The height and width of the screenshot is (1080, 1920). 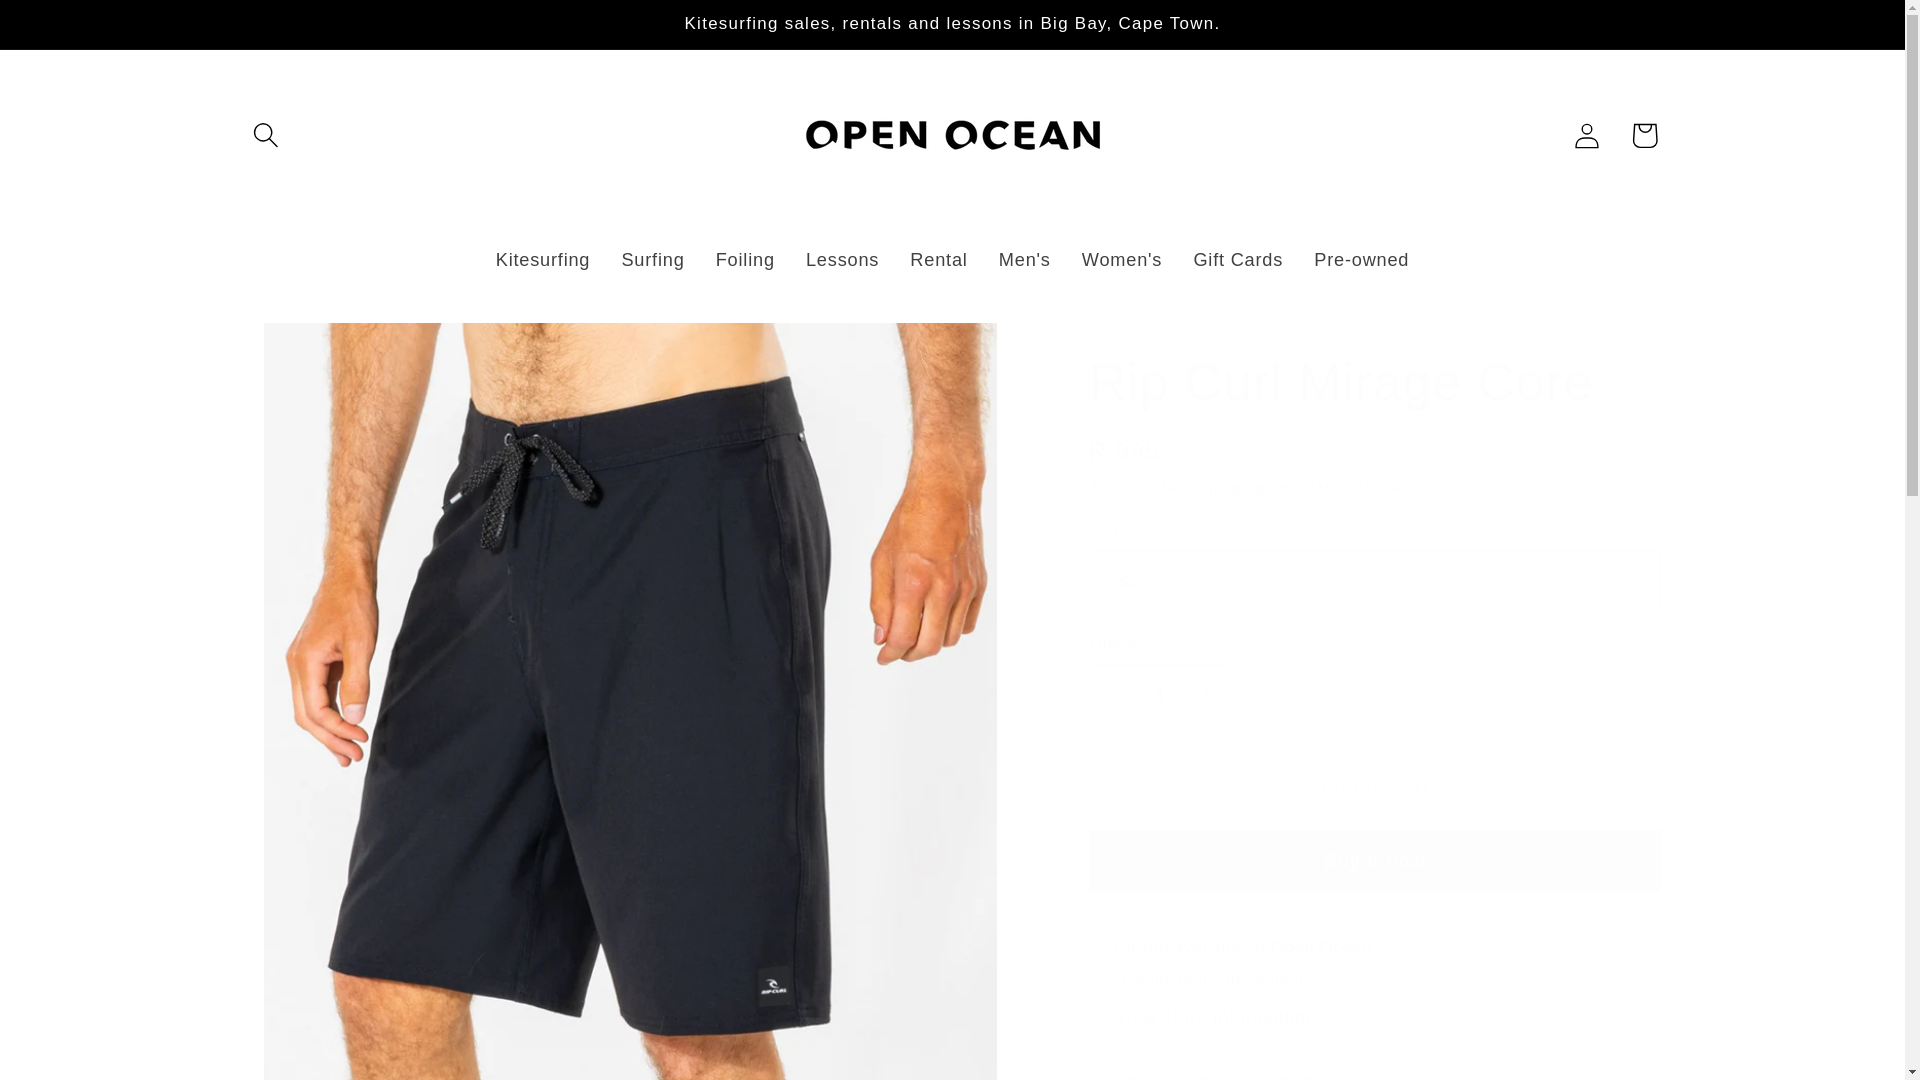 What do you see at coordinates (1122, 261) in the screenshot?
I see `Women's` at bounding box center [1122, 261].